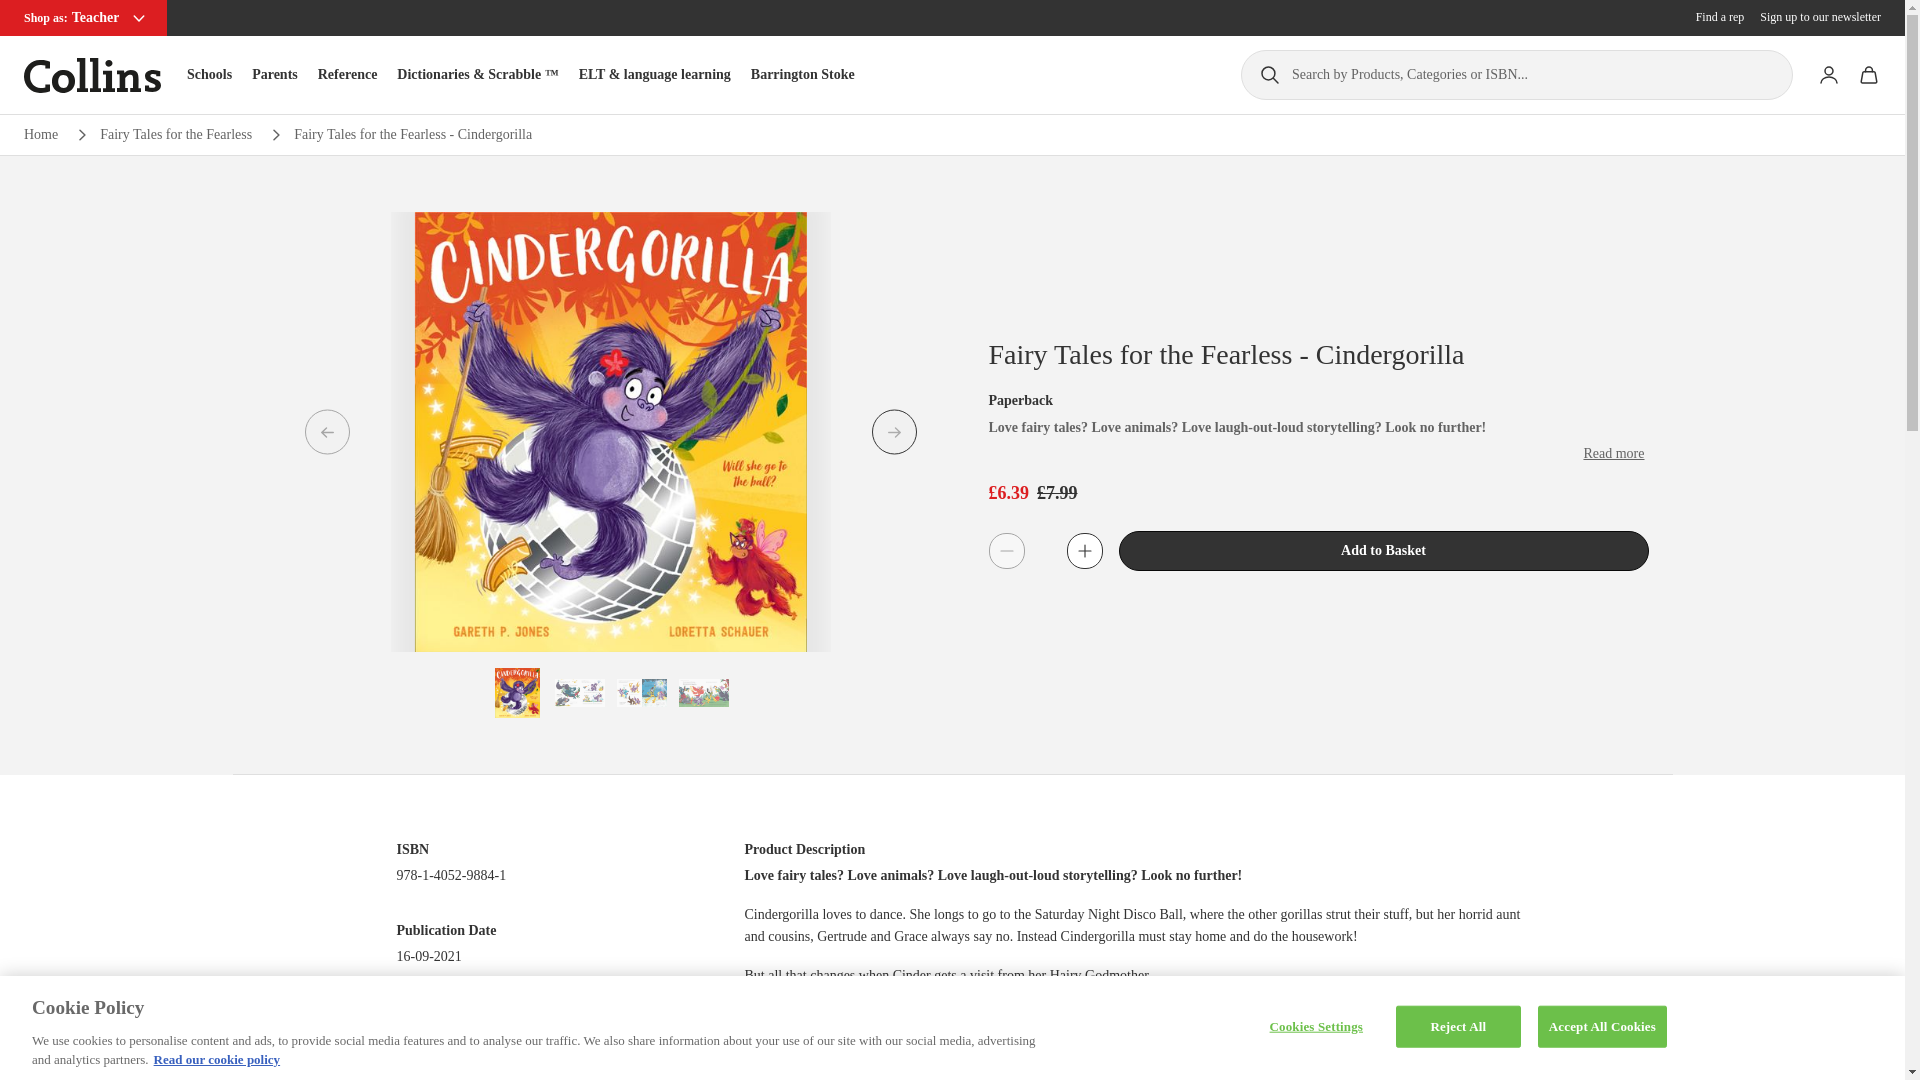 Image resolution: width=1920 pixels, height=1080 pixels. Describe the element at coordinates (1612, 454) in the screenshot. I see `Read more` at that location.